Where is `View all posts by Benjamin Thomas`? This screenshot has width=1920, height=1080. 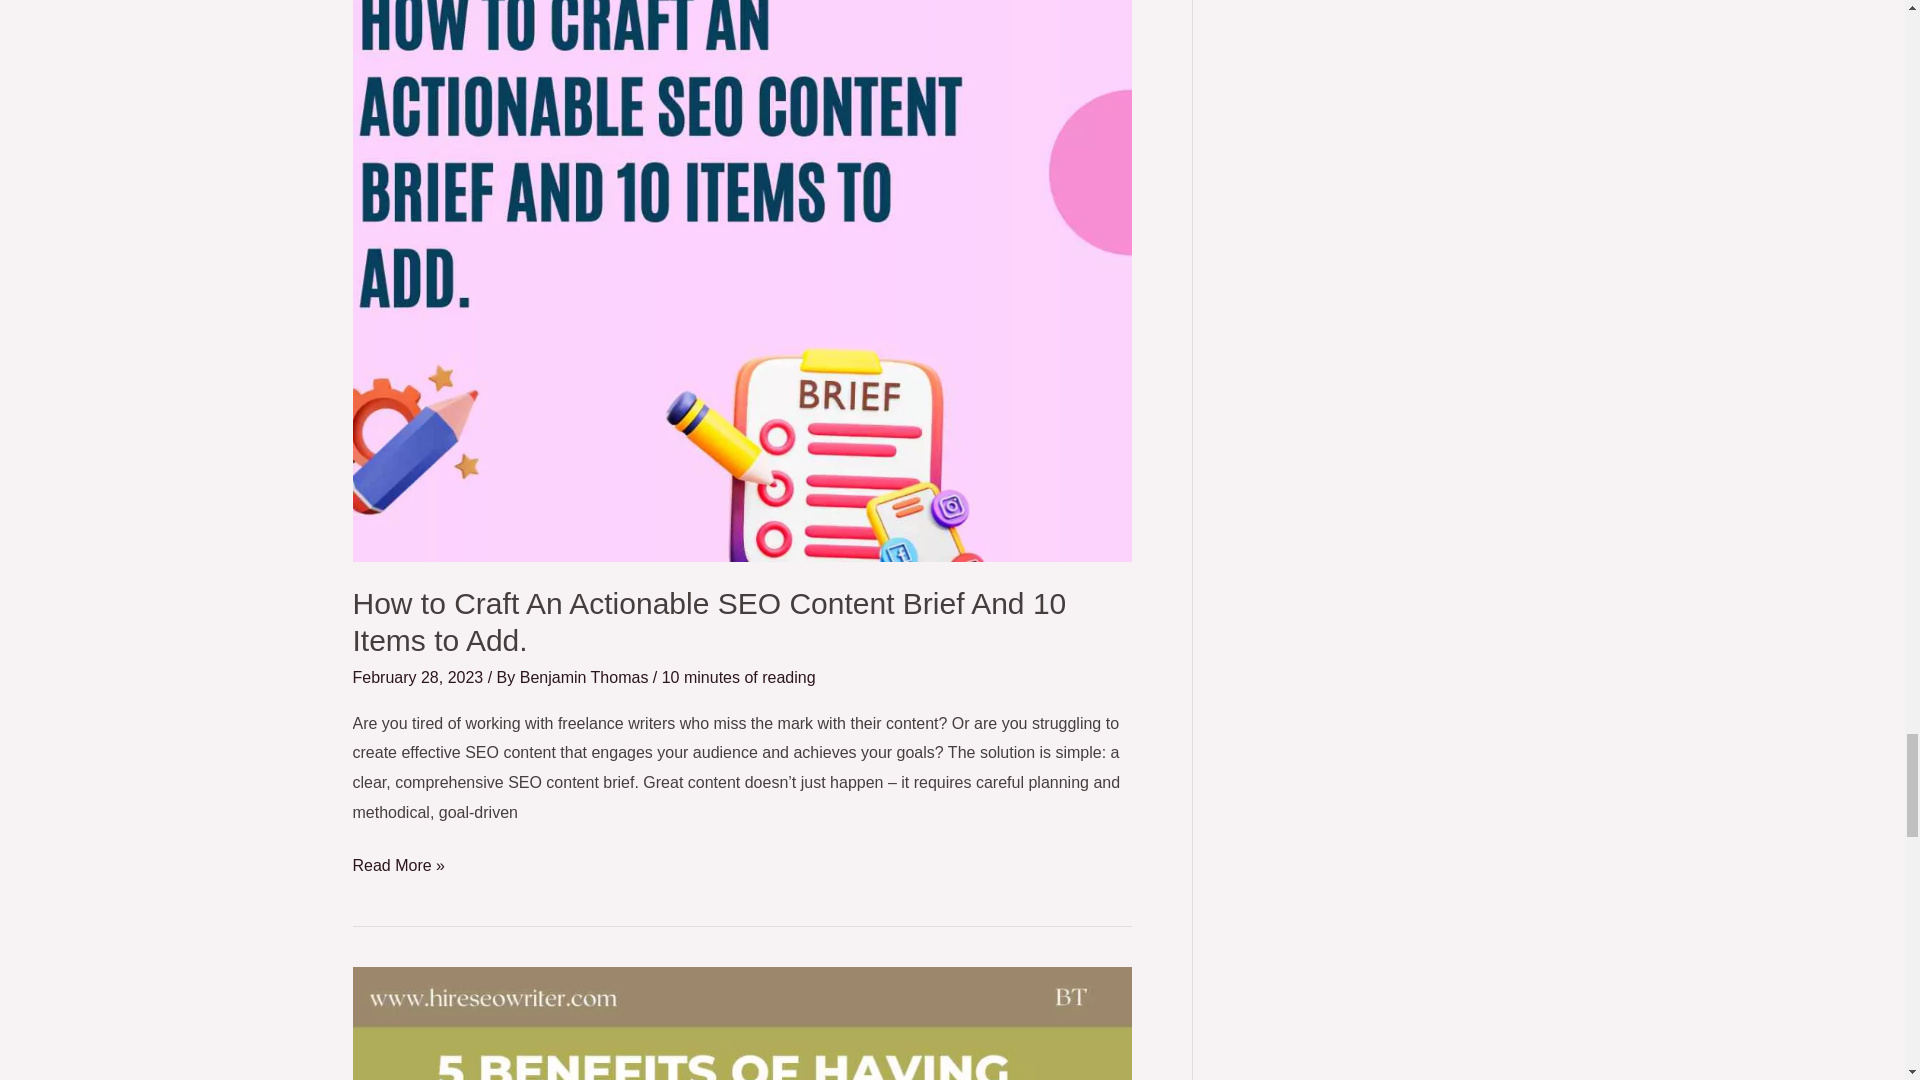
View all posts by Benjamin Thomas is located at coordinates (586, 676).